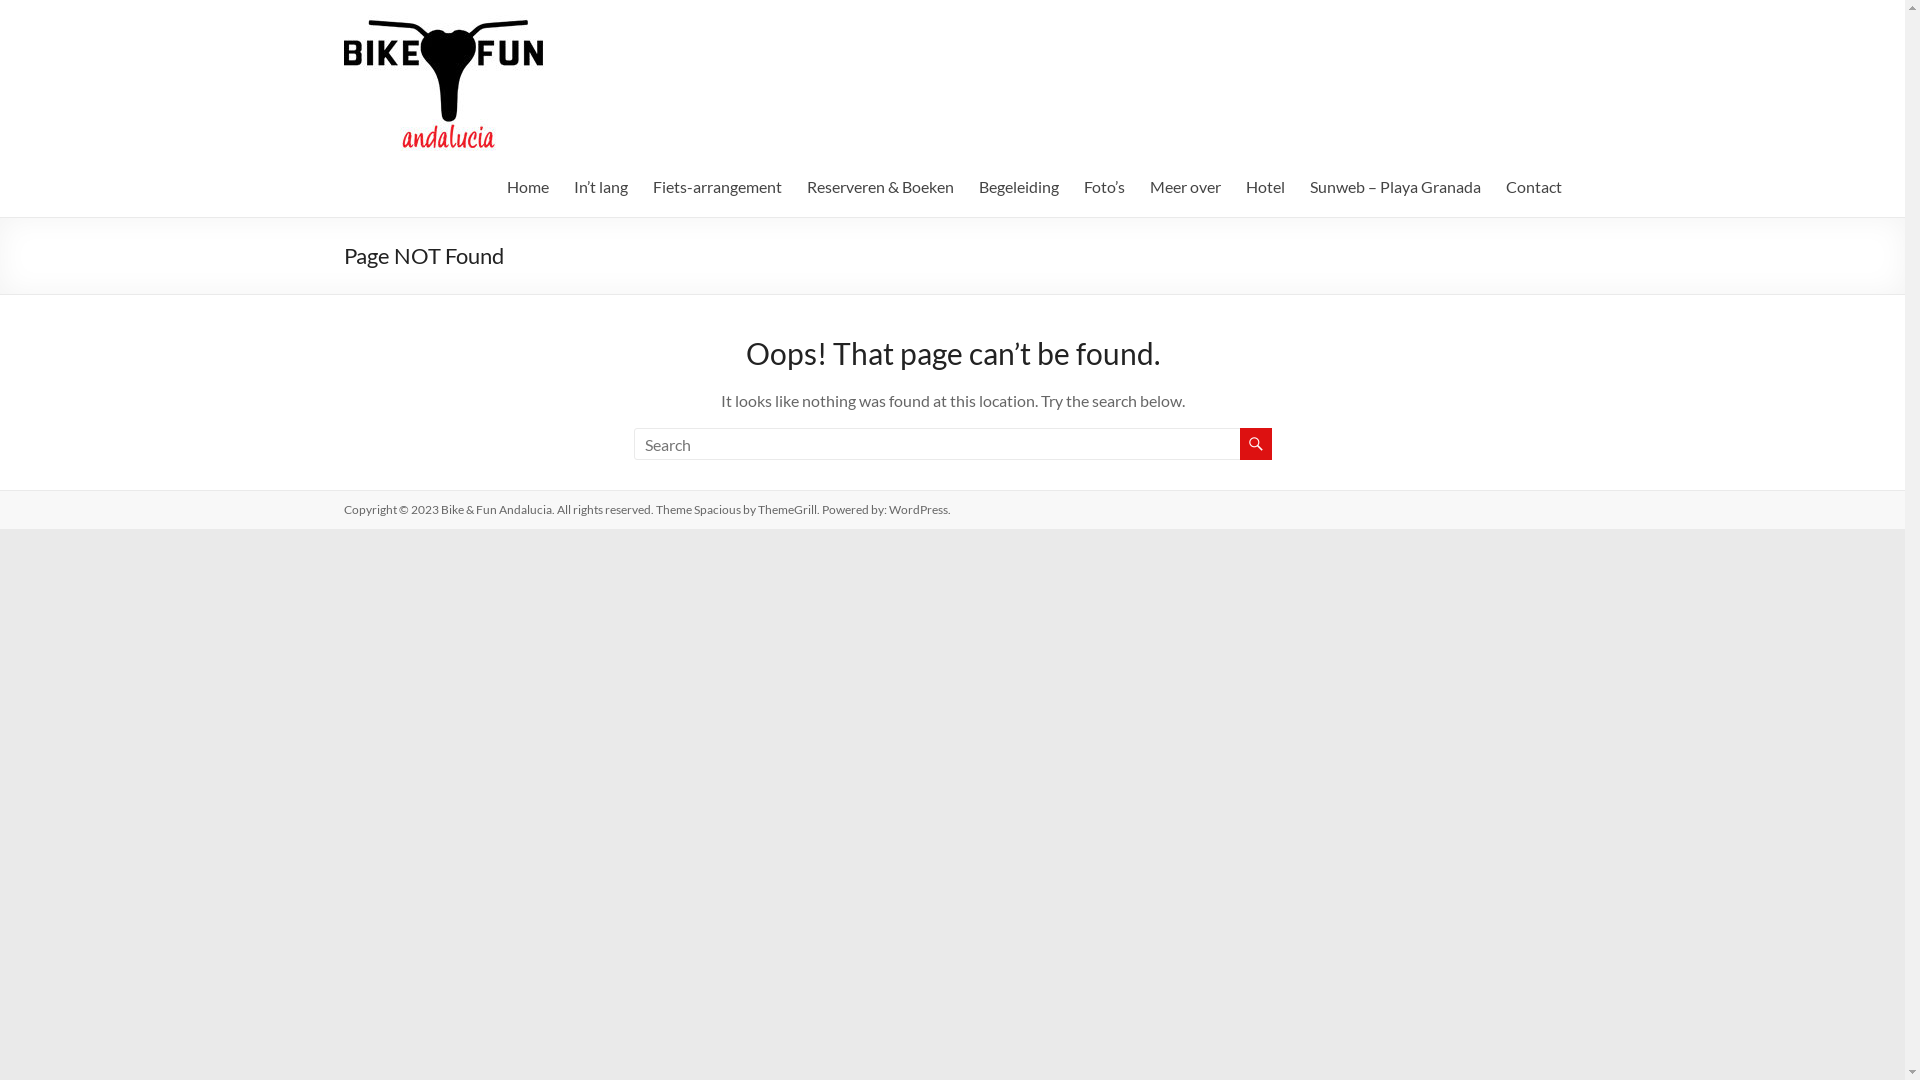 The width and height of the screenshot is (1920, 1080). What do you see at coordinates (880, 187) in the screenshot?
I see `Reserveren & Boeken` at bounding box center [880, 187].